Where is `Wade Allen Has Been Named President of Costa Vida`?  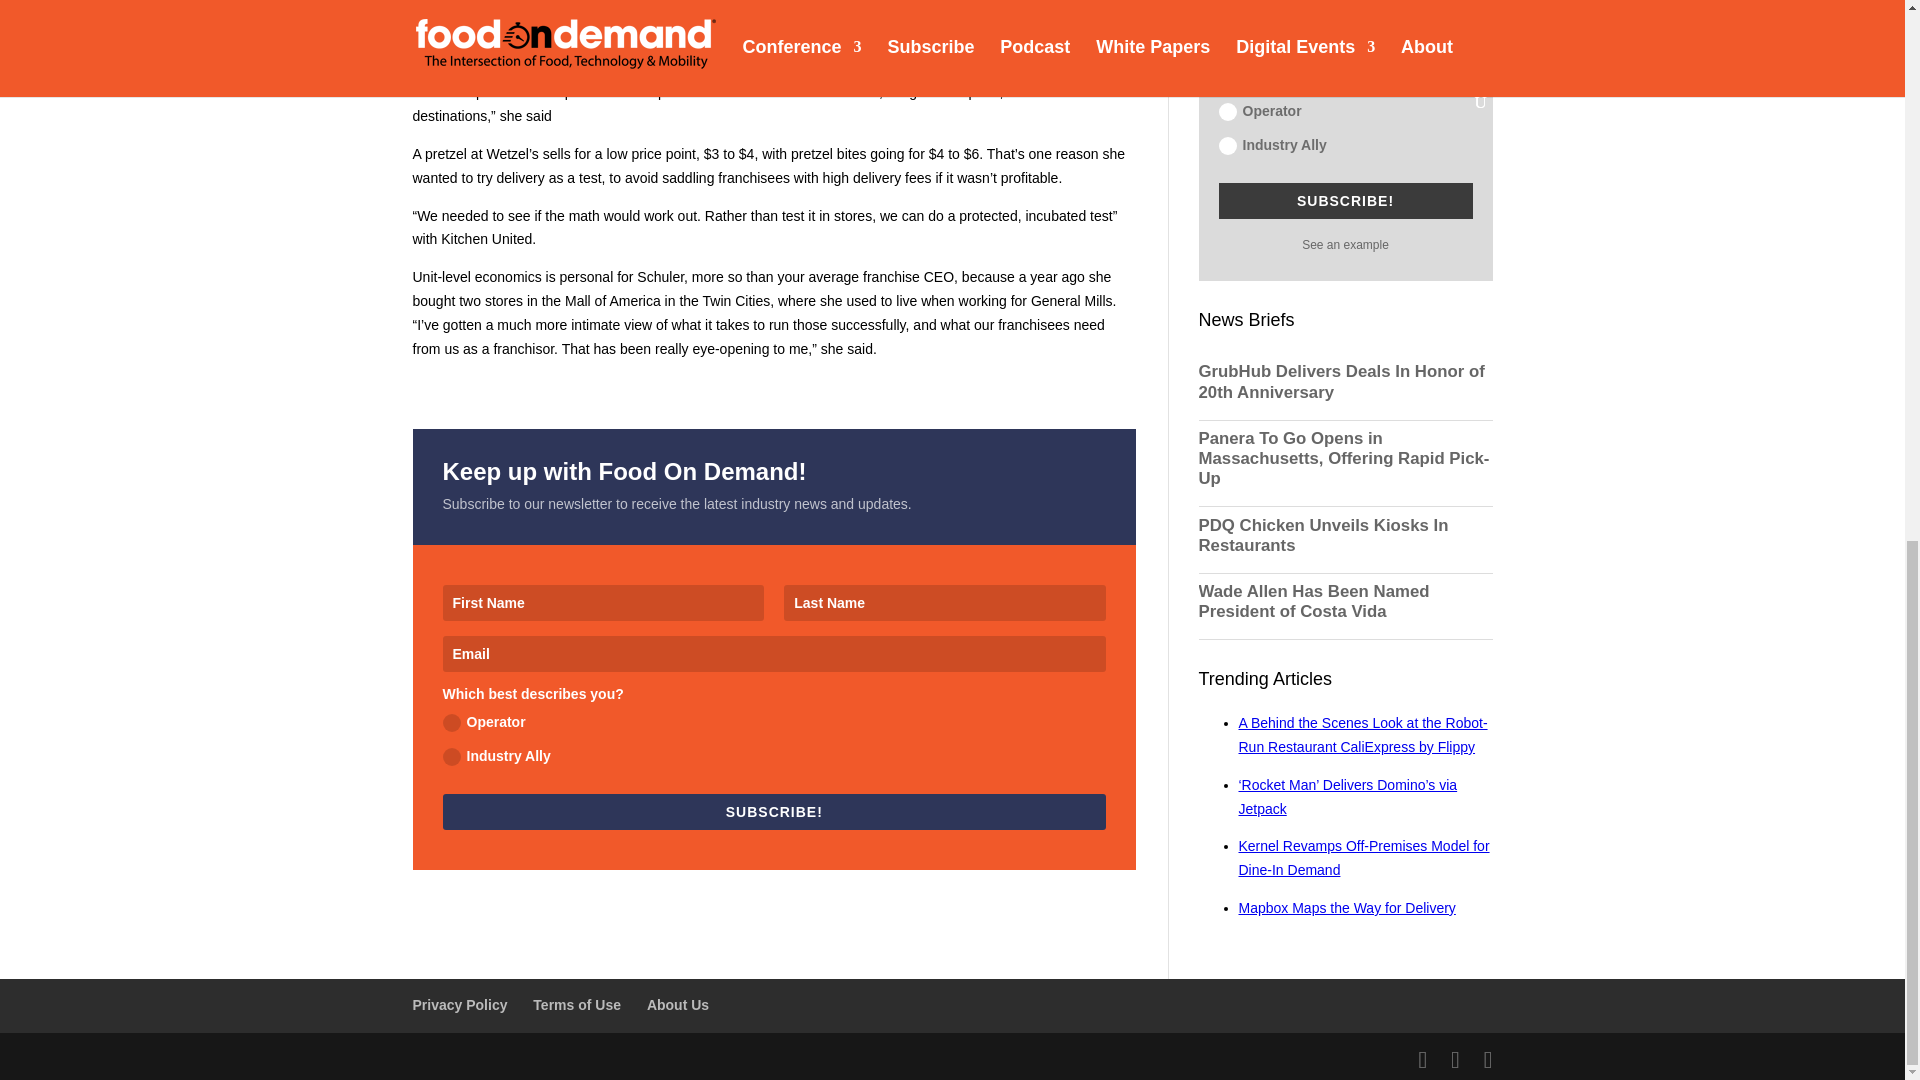
Wade Allen Has Been Named President of Costa Vida is located at coordinates (1344, 602).